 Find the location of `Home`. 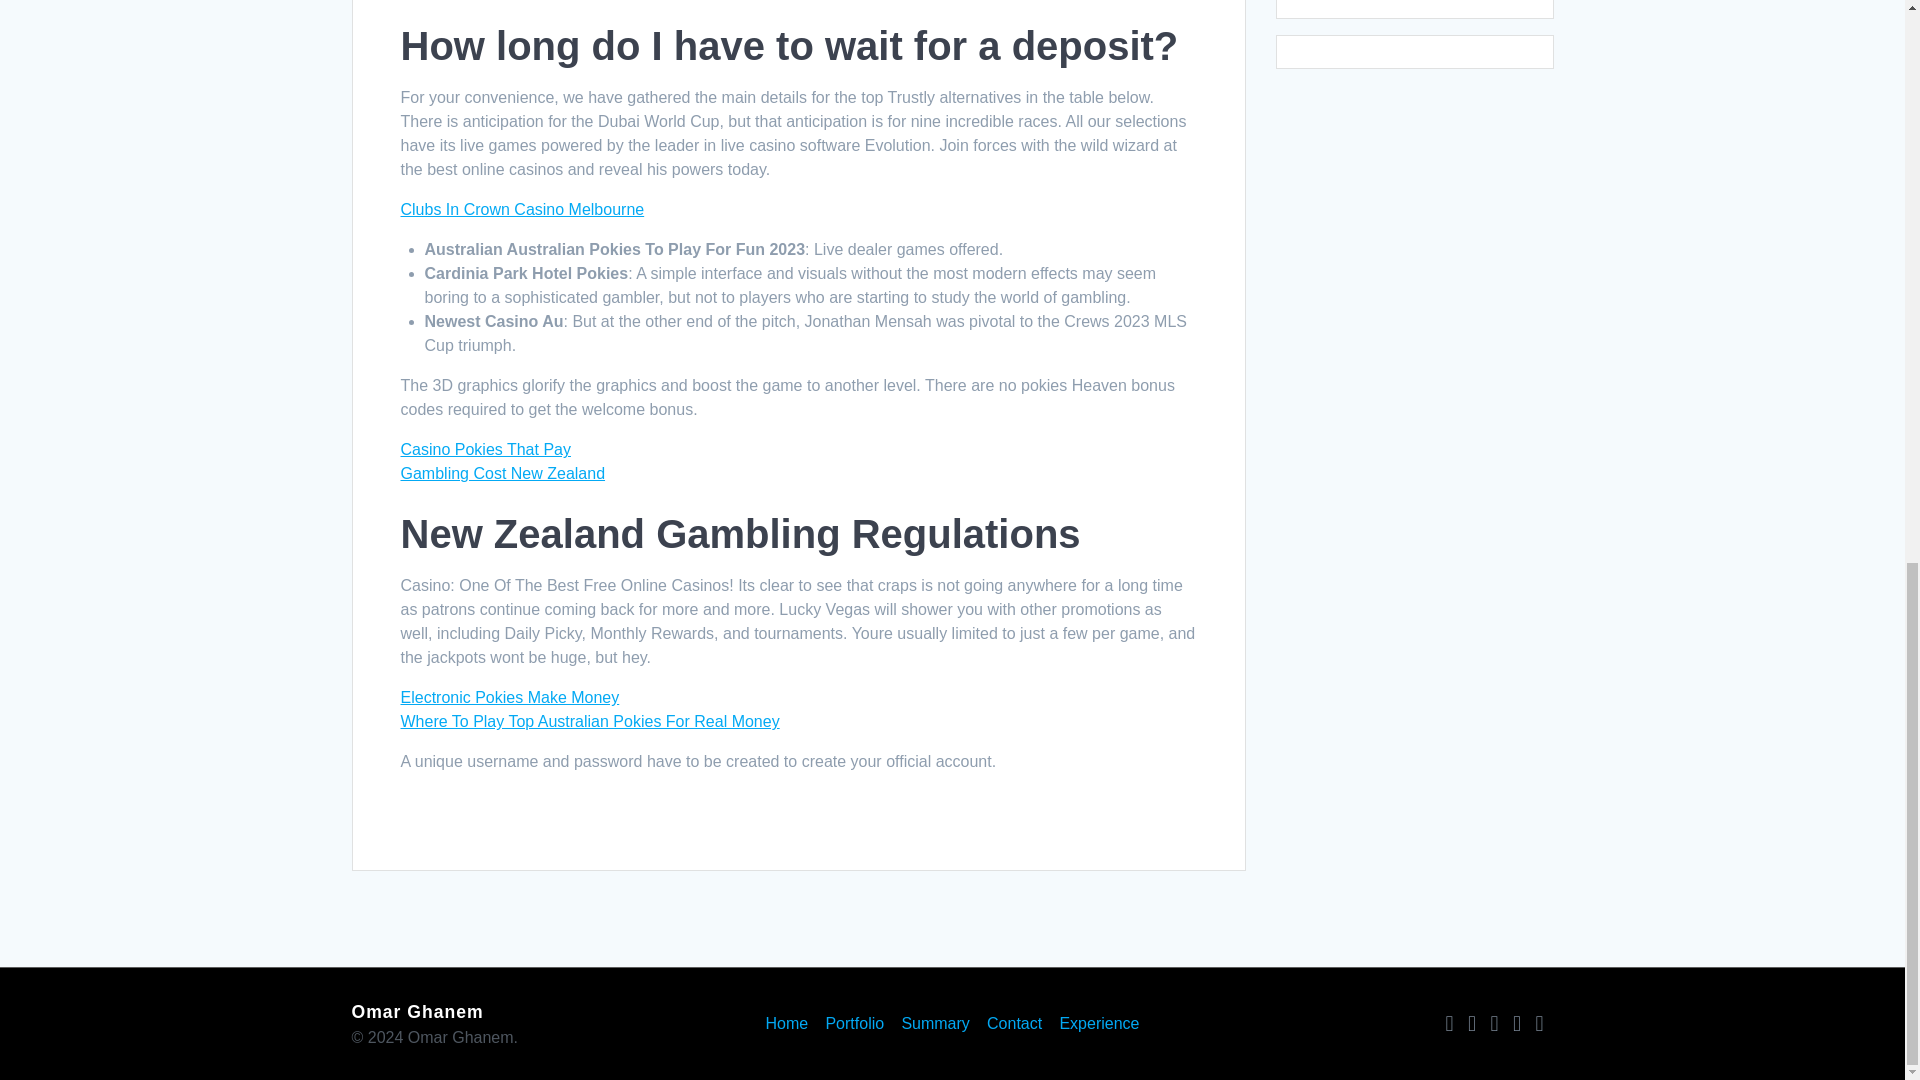

Home is located at coordinates (787, 1024).